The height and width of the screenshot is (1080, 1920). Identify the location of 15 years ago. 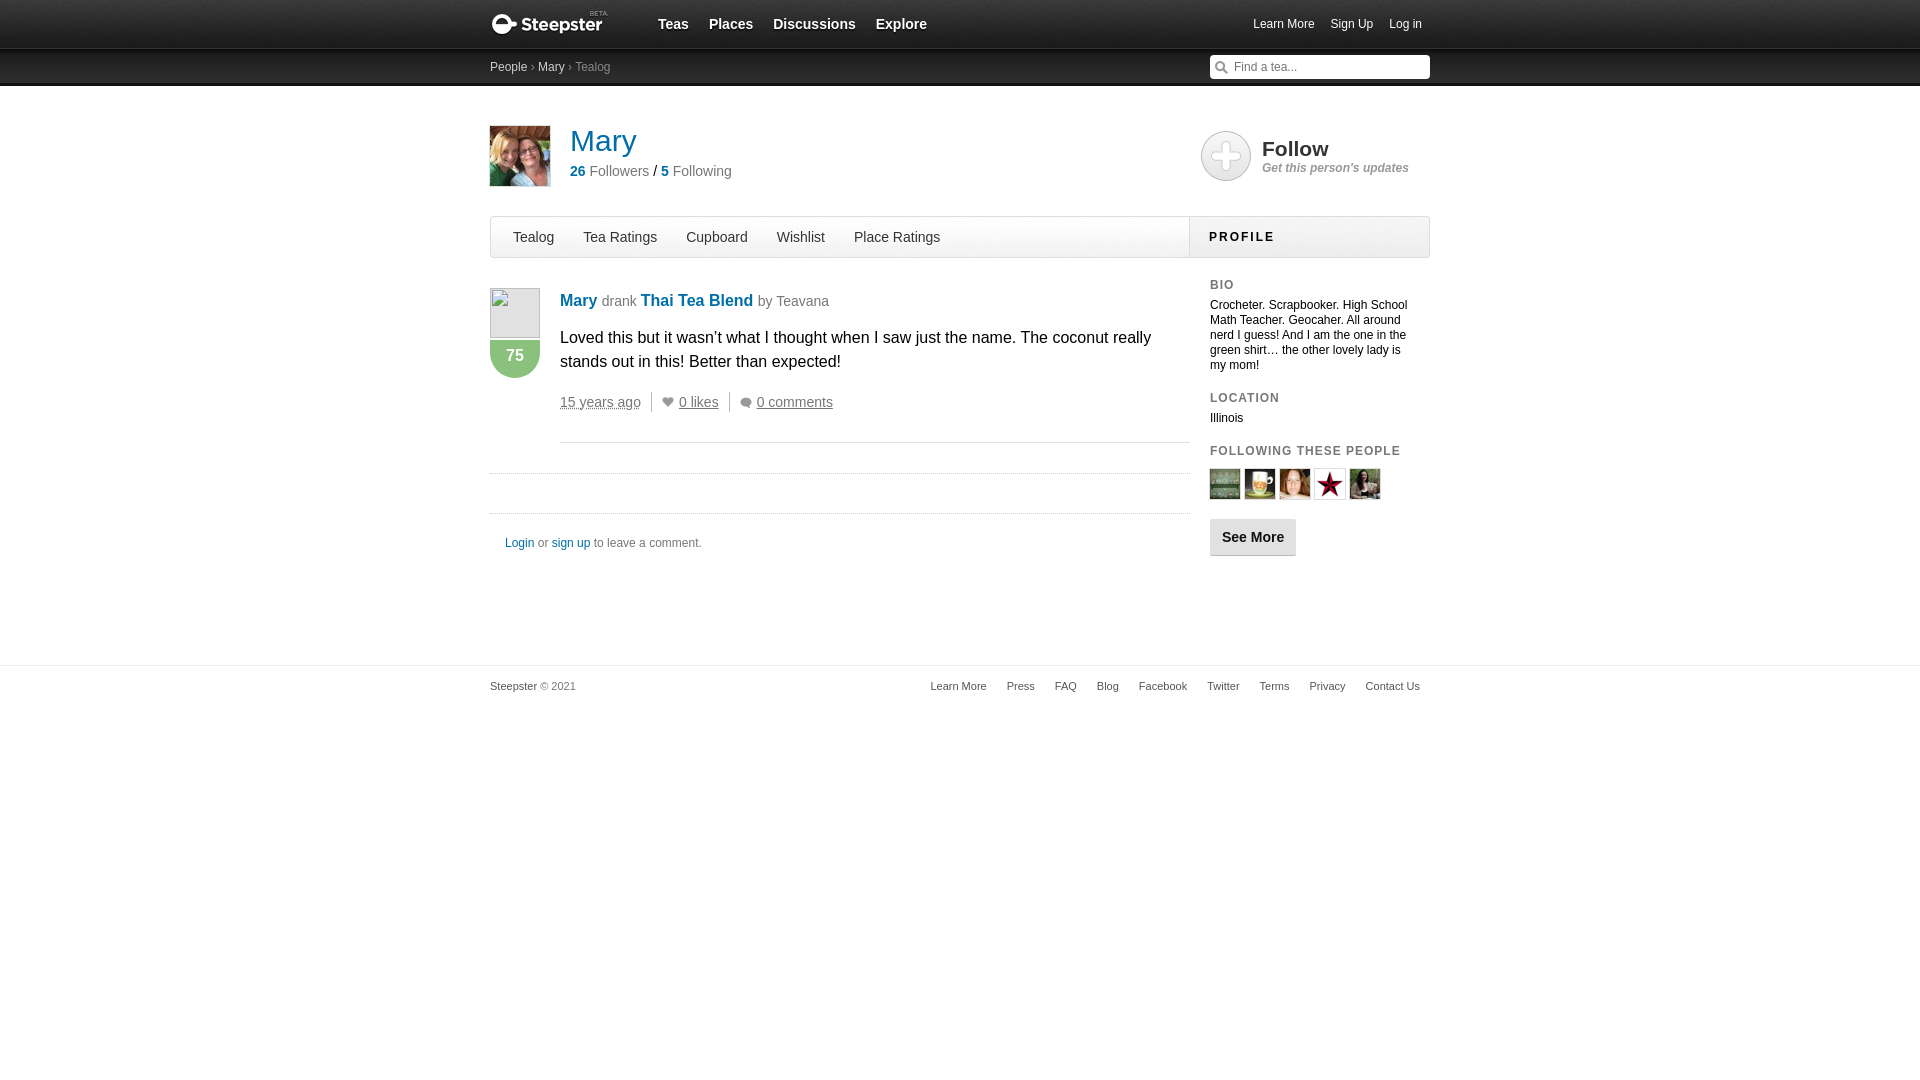
(606, 402).